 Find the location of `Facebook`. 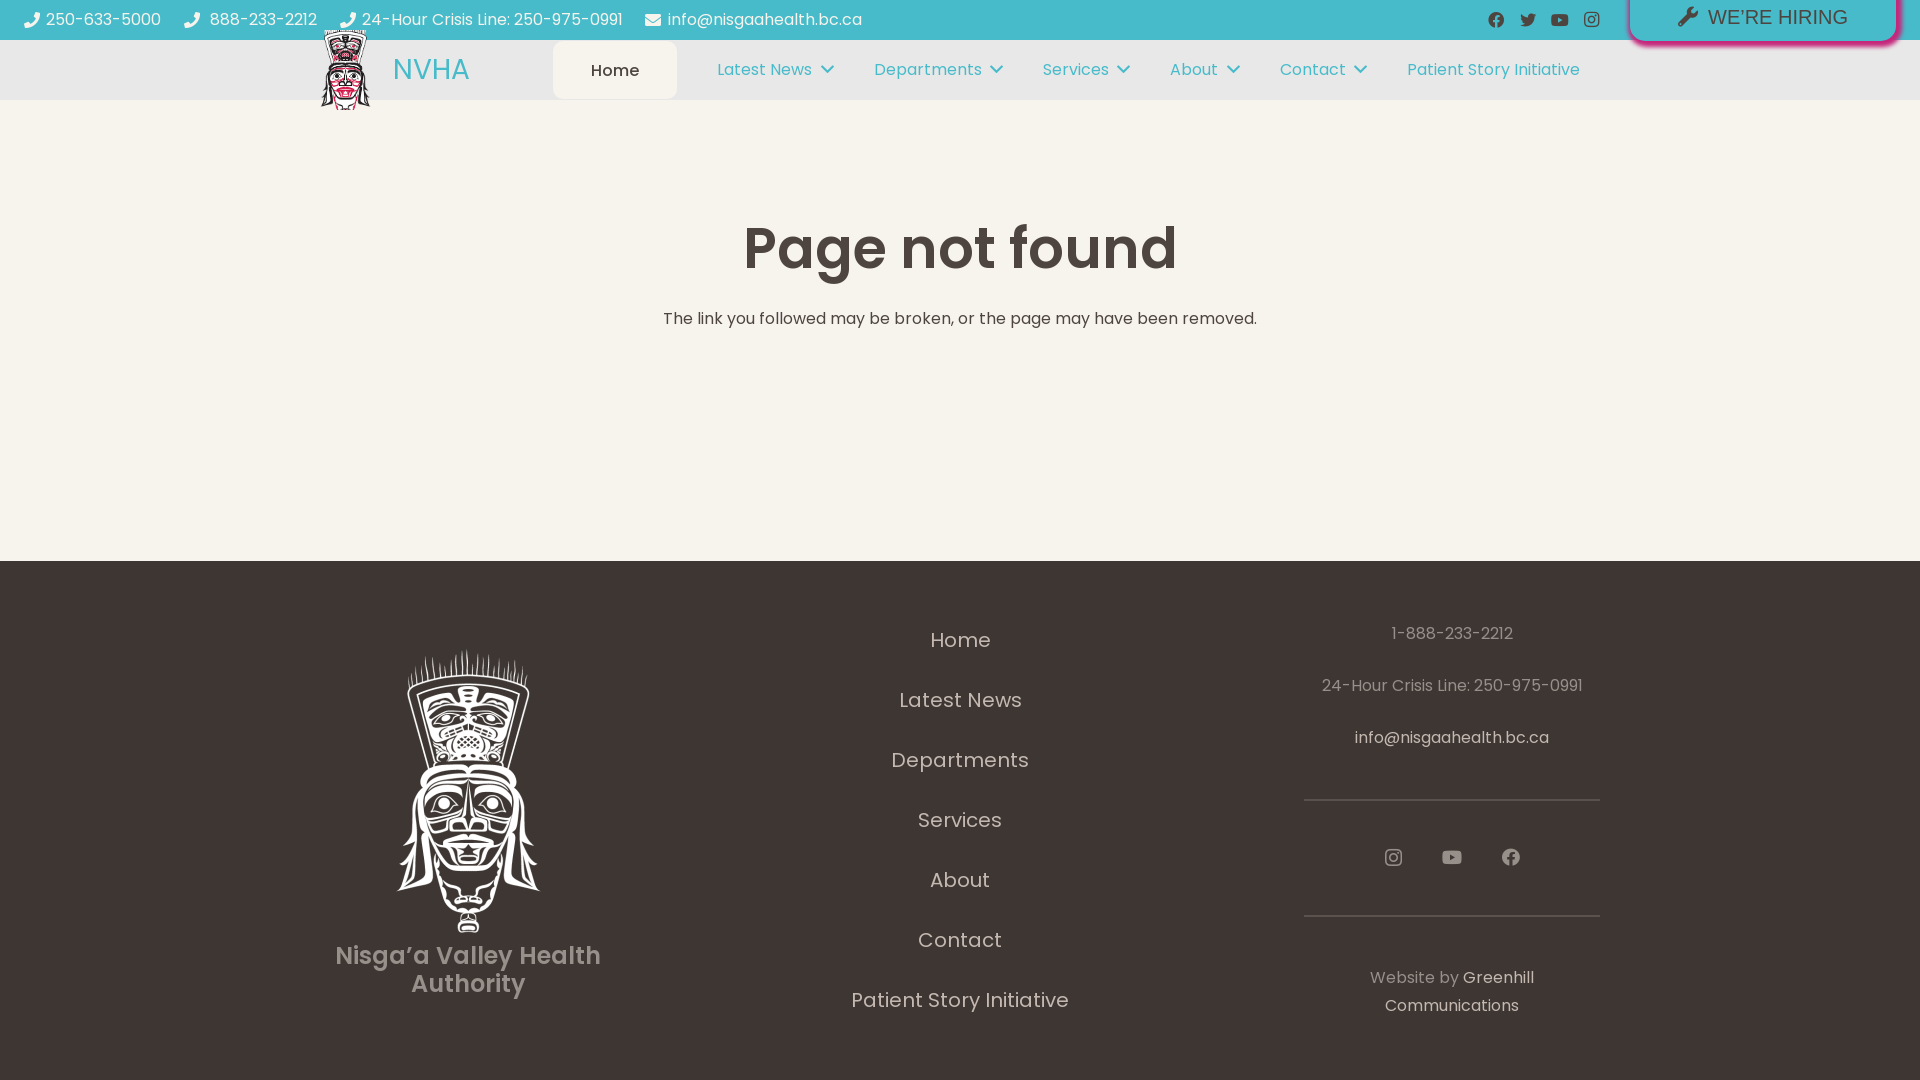

Facebook is located at coordinates (1511, 857).